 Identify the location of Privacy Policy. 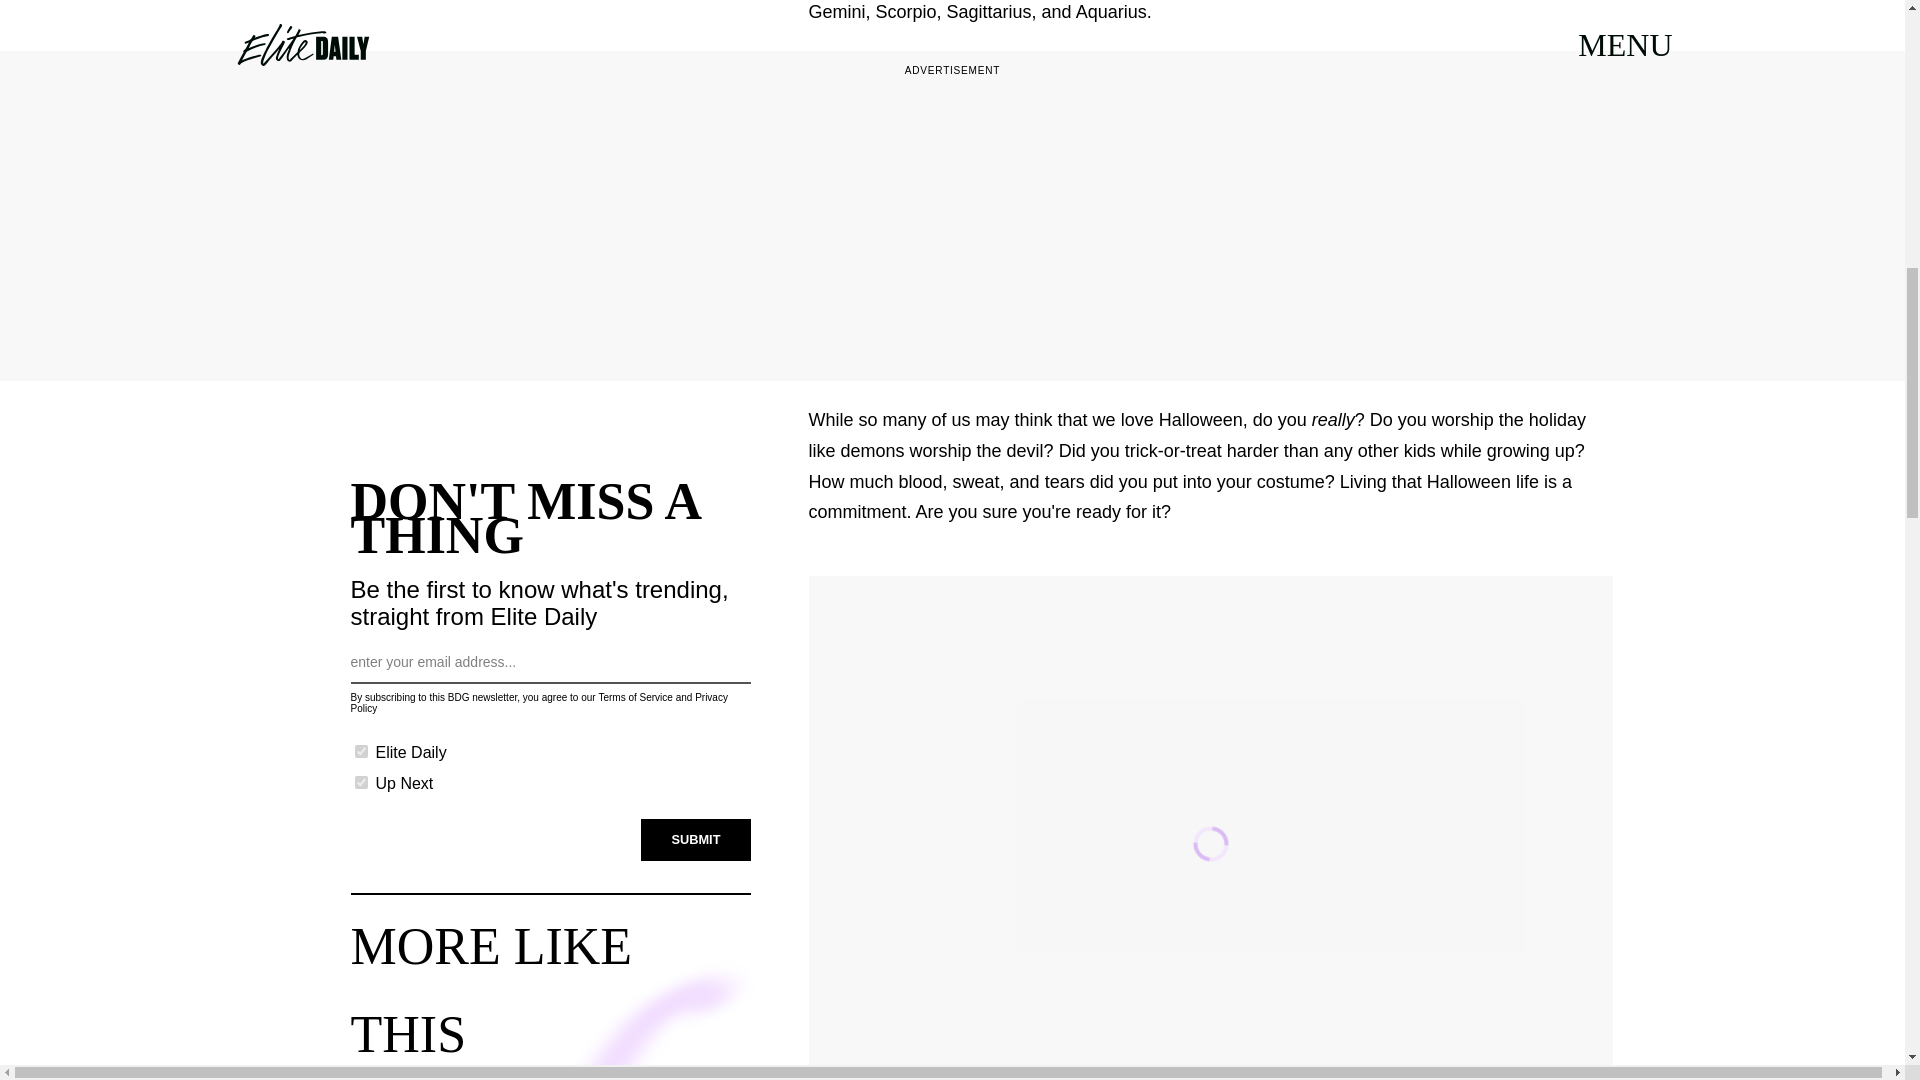
(538, 702).